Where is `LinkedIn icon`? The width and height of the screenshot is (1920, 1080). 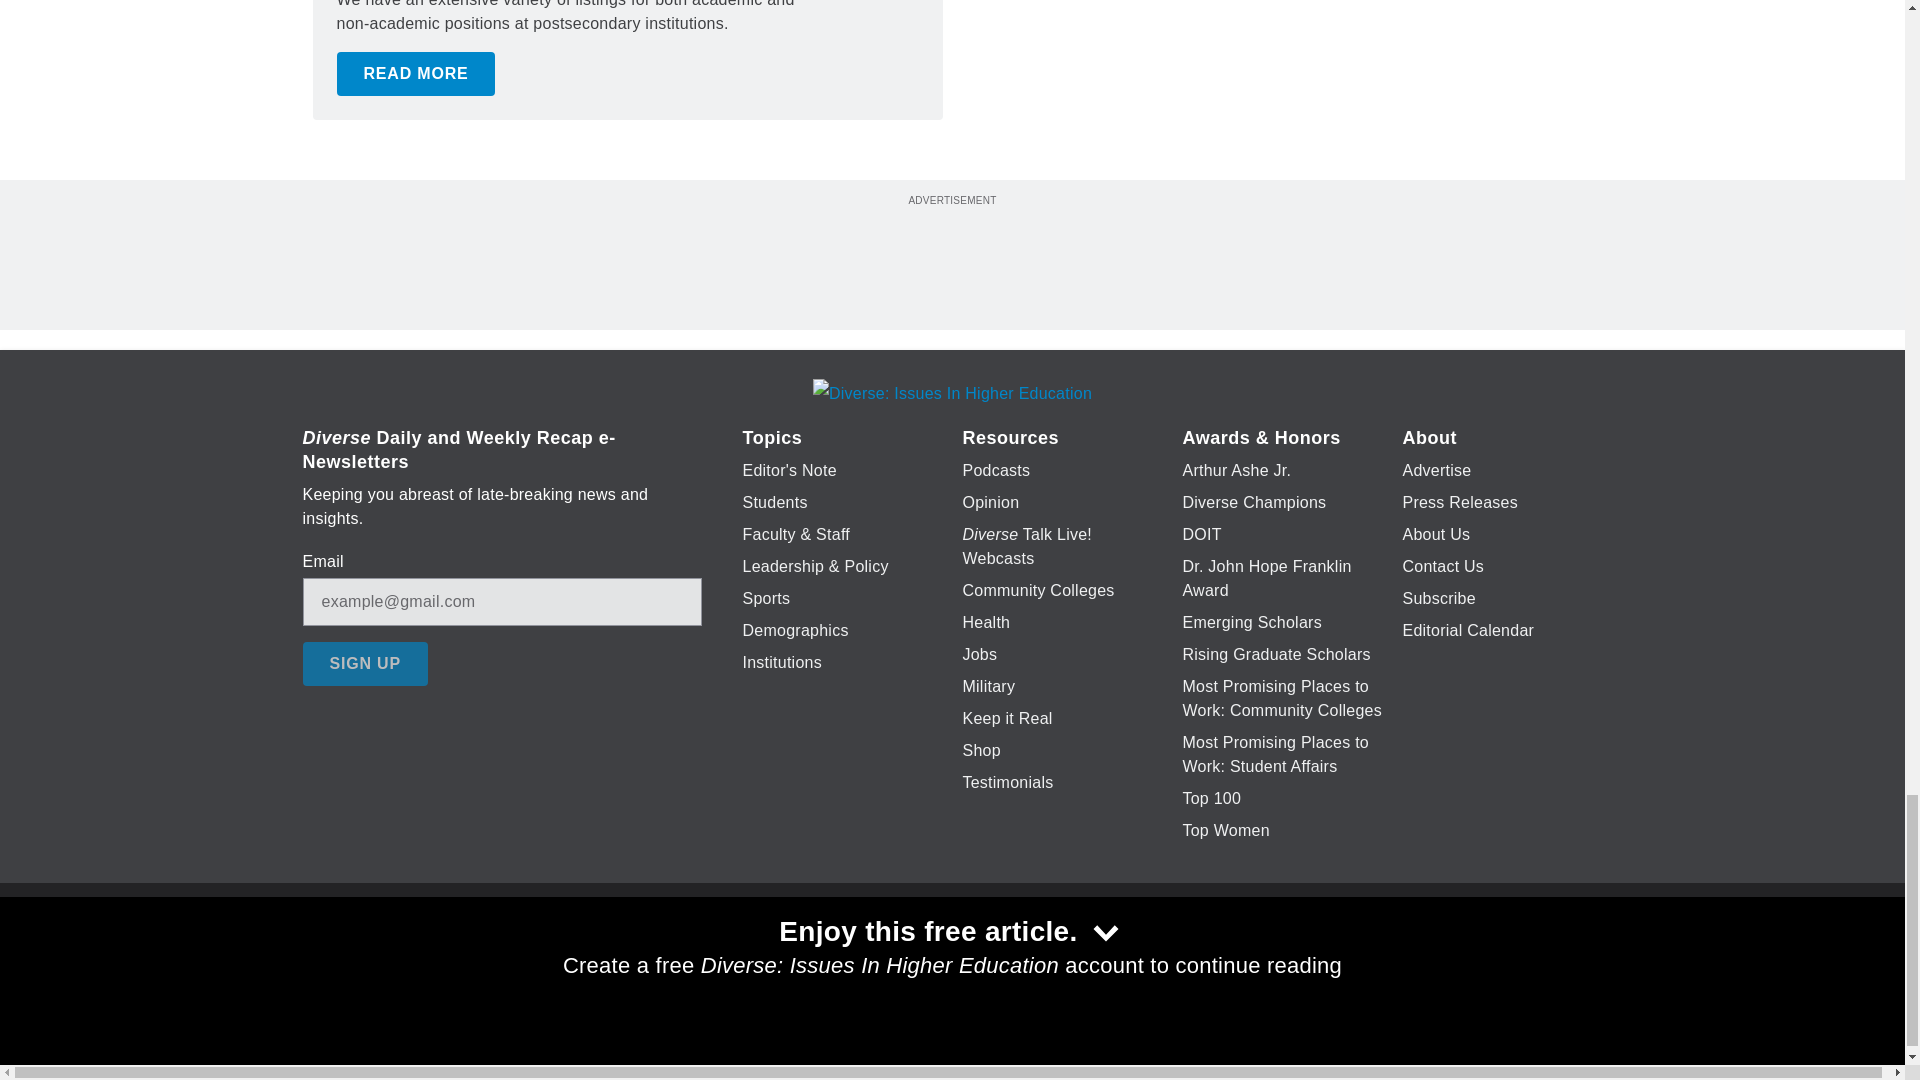 LinkedIn icon is located at coordinates (947, 958).